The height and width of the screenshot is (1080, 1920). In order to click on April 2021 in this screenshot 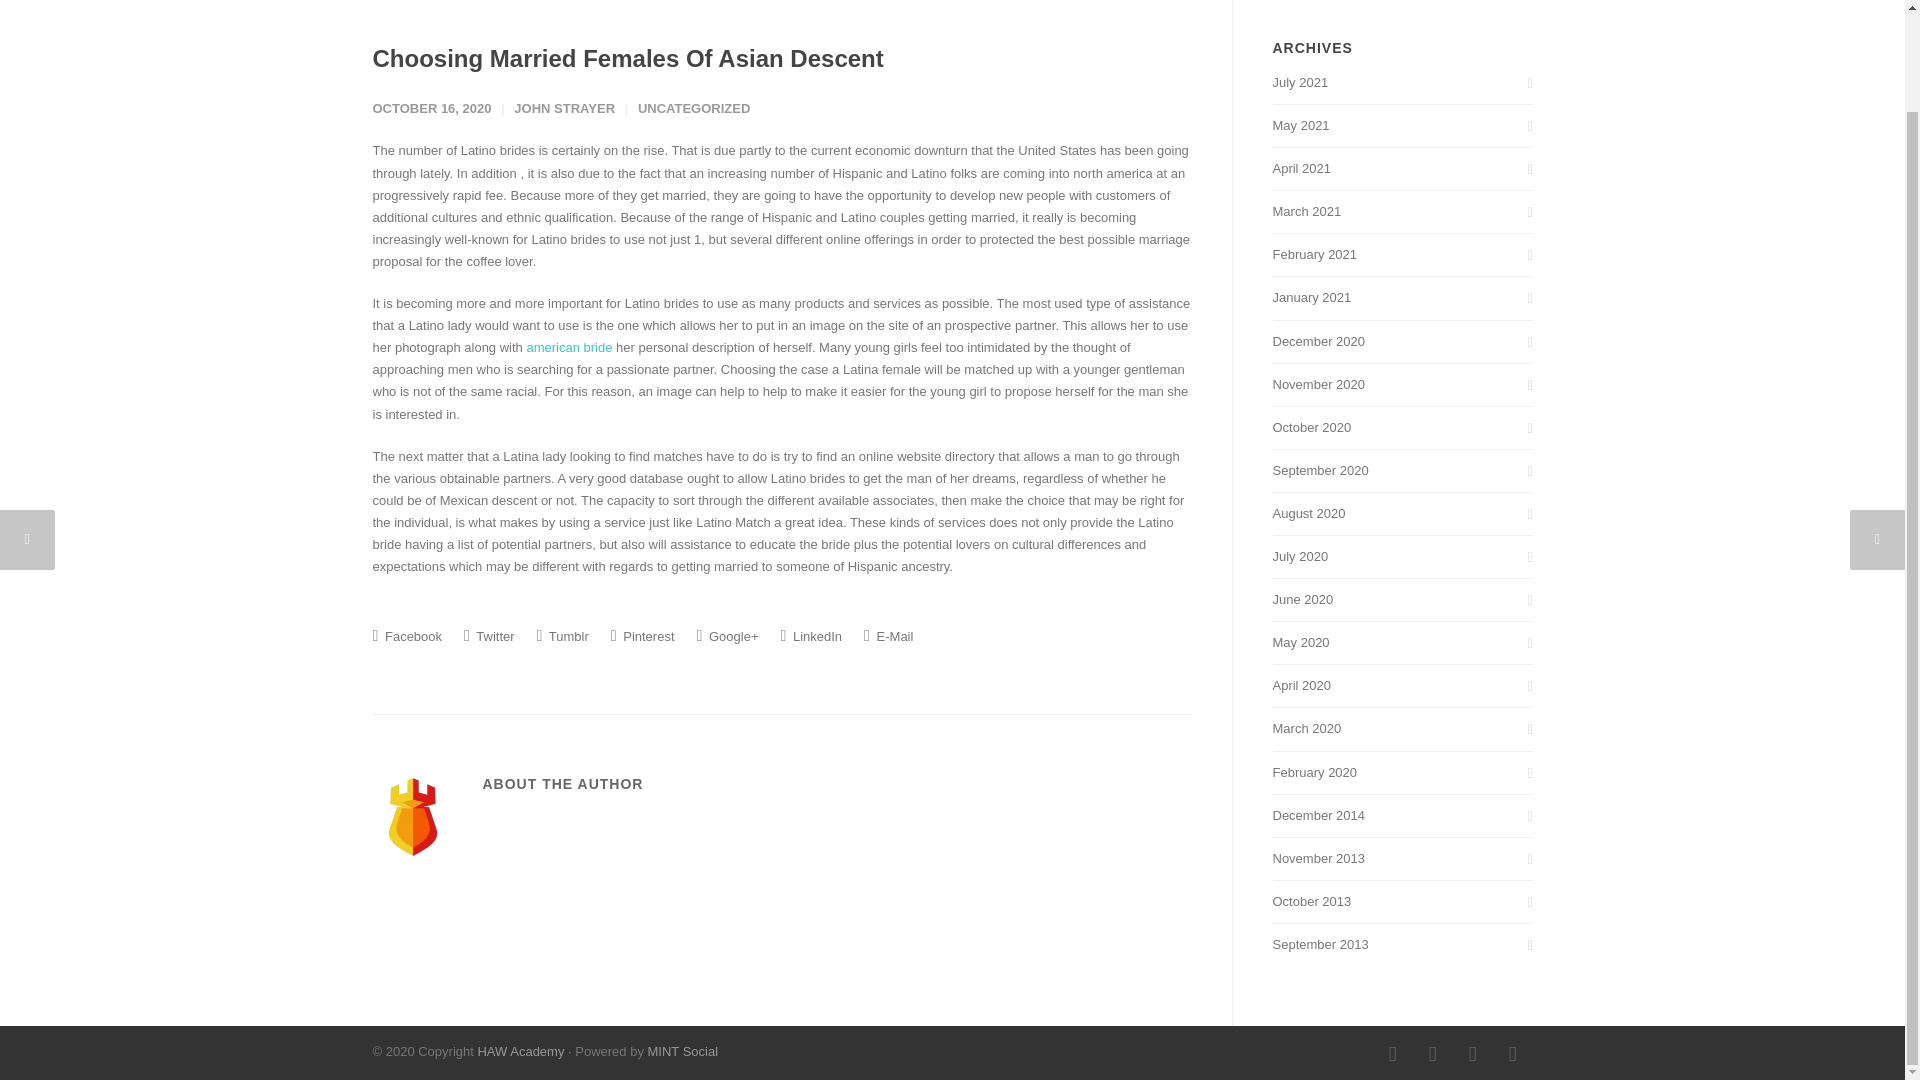, I will do `click(1402, 168)`.